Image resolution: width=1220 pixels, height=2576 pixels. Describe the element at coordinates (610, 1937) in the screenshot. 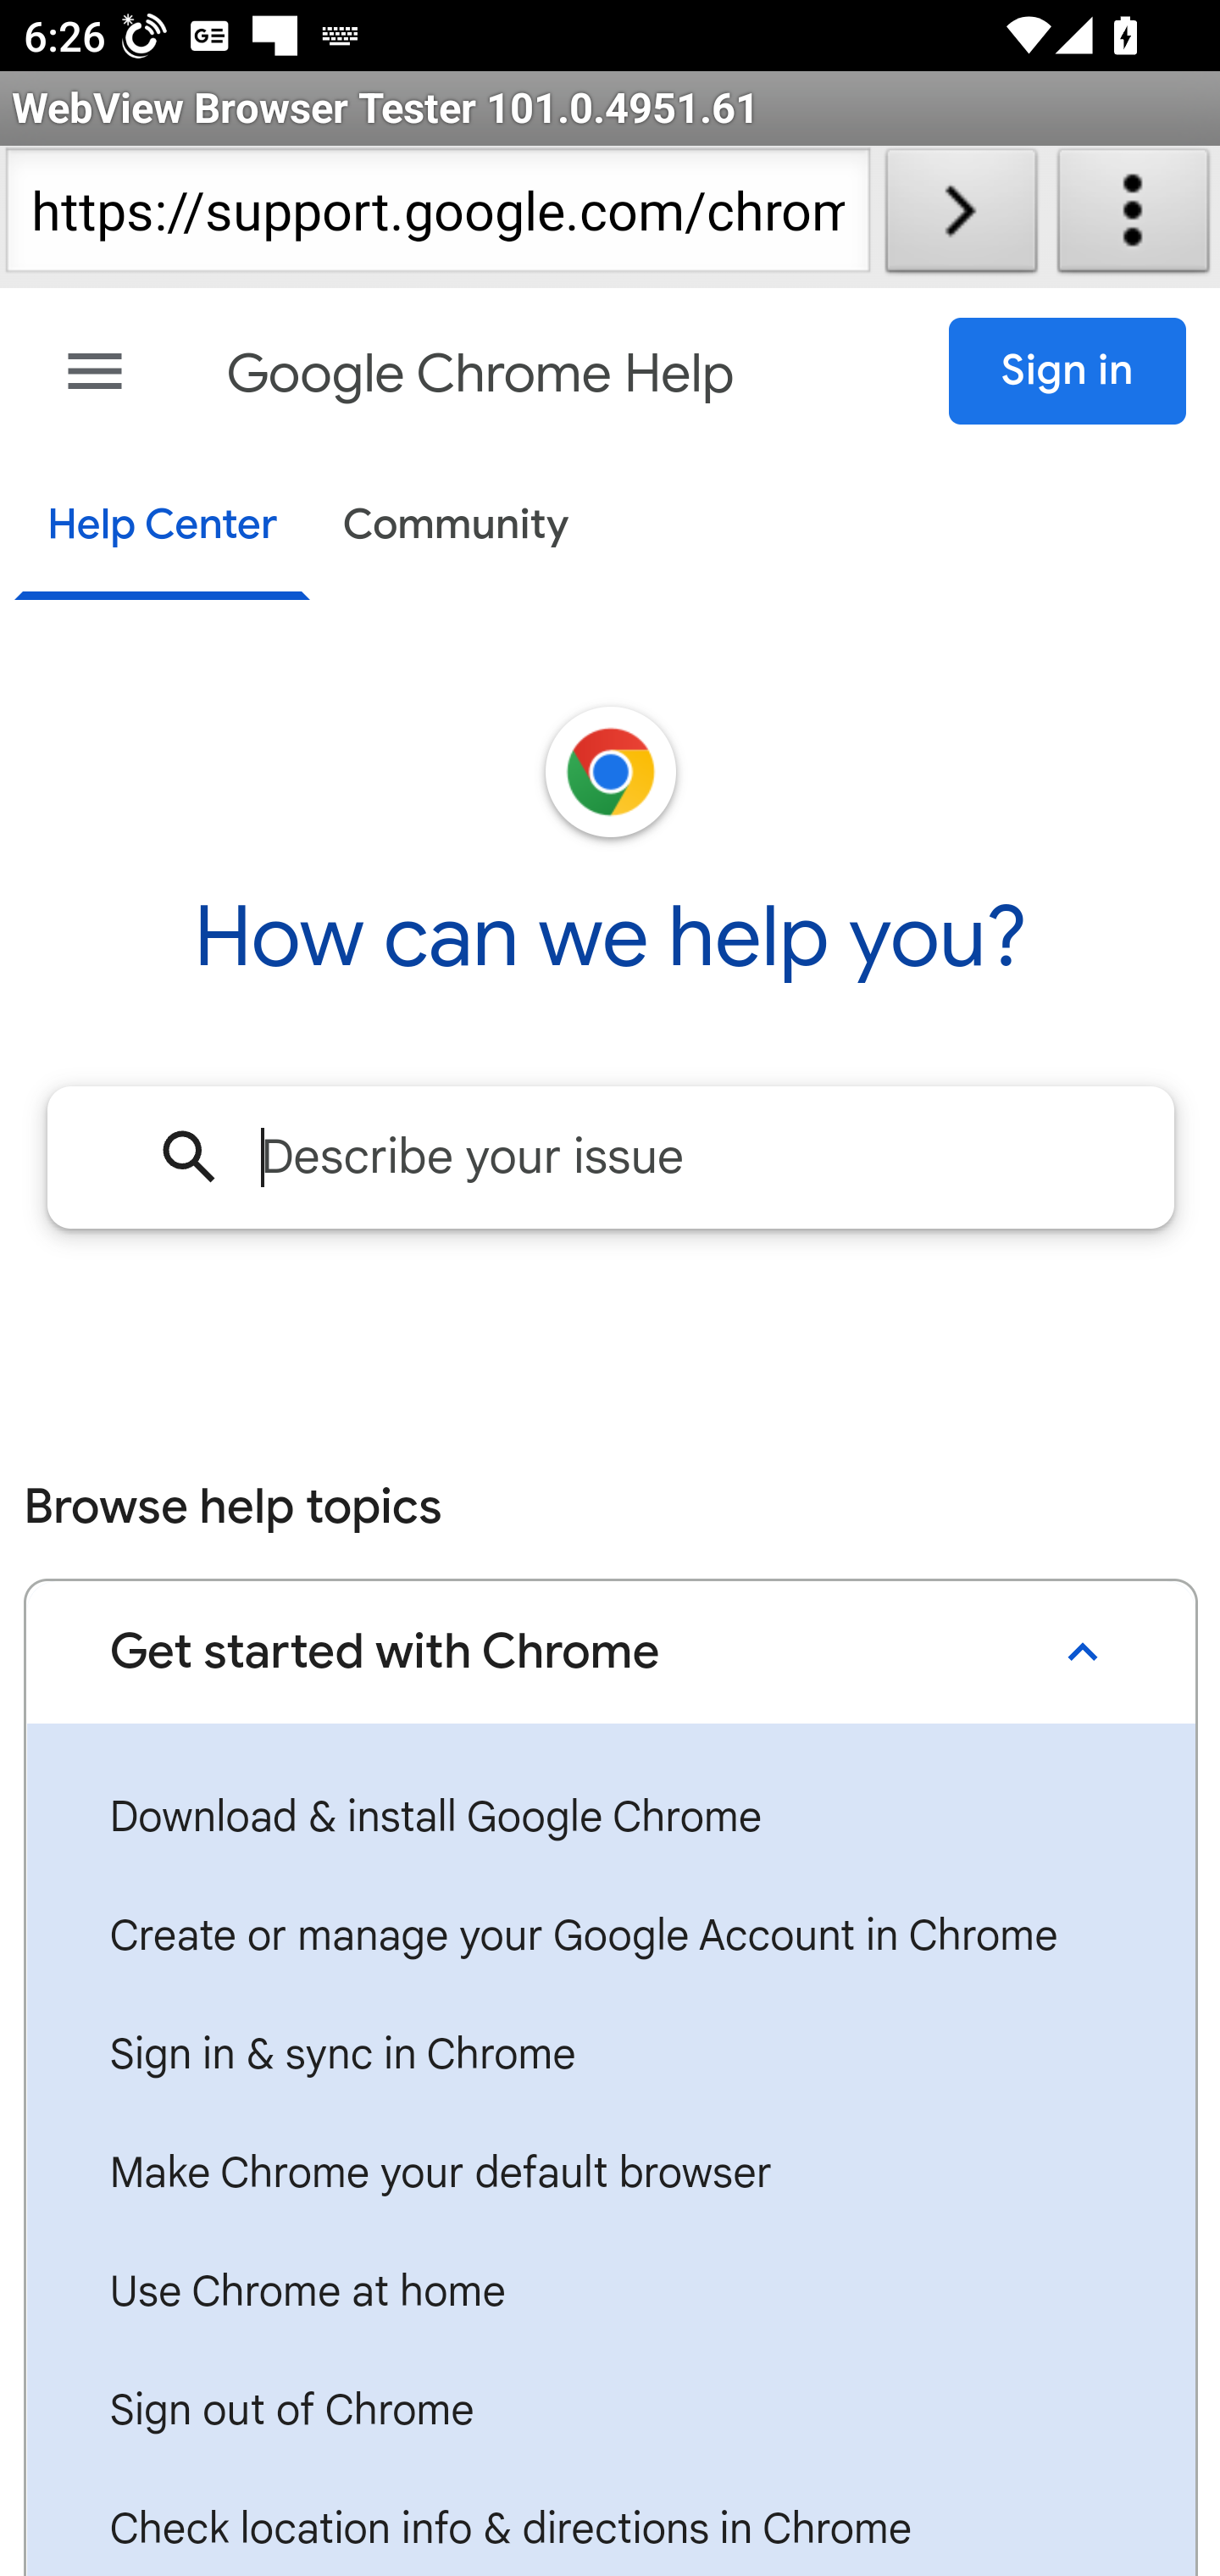

I see `Create or manage your Google Account in Chrome` at that location.